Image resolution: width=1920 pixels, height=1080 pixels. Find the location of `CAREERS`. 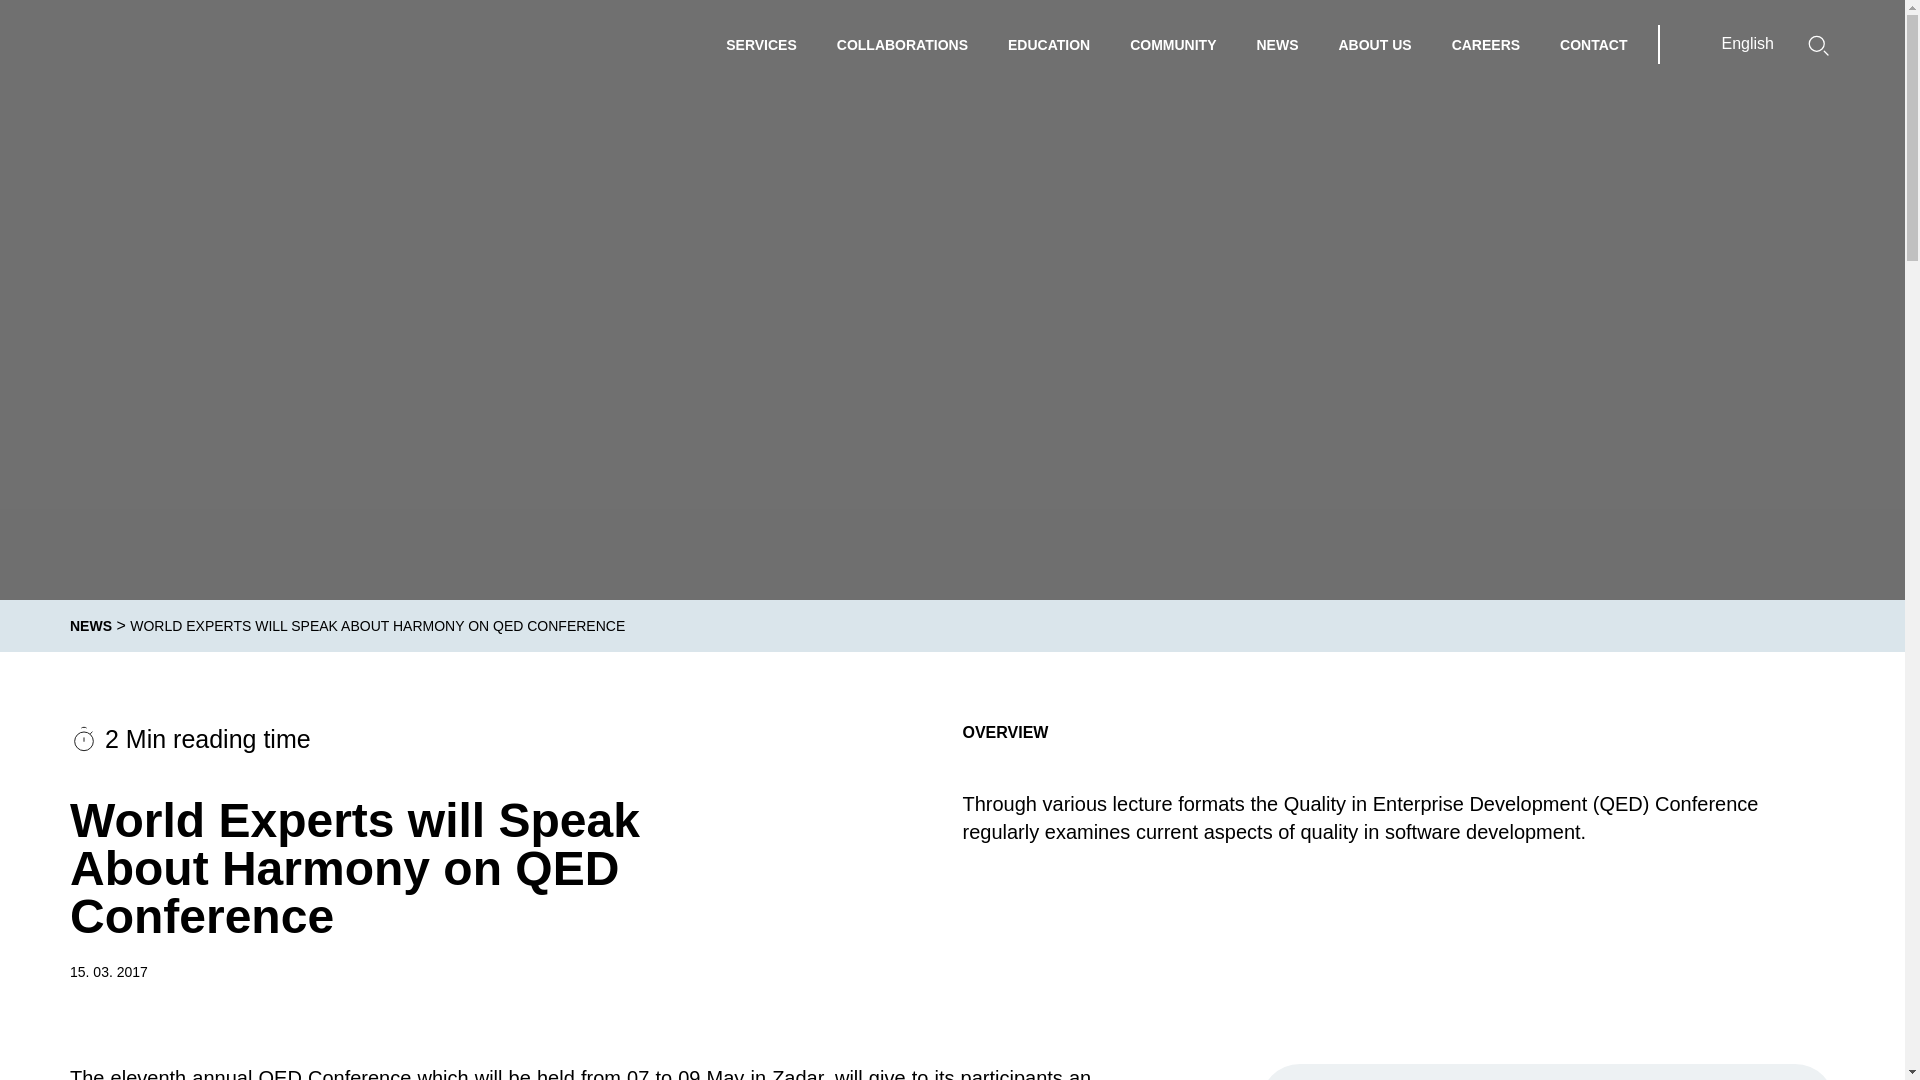

CAREERS is located at coordinates (1486, 43).